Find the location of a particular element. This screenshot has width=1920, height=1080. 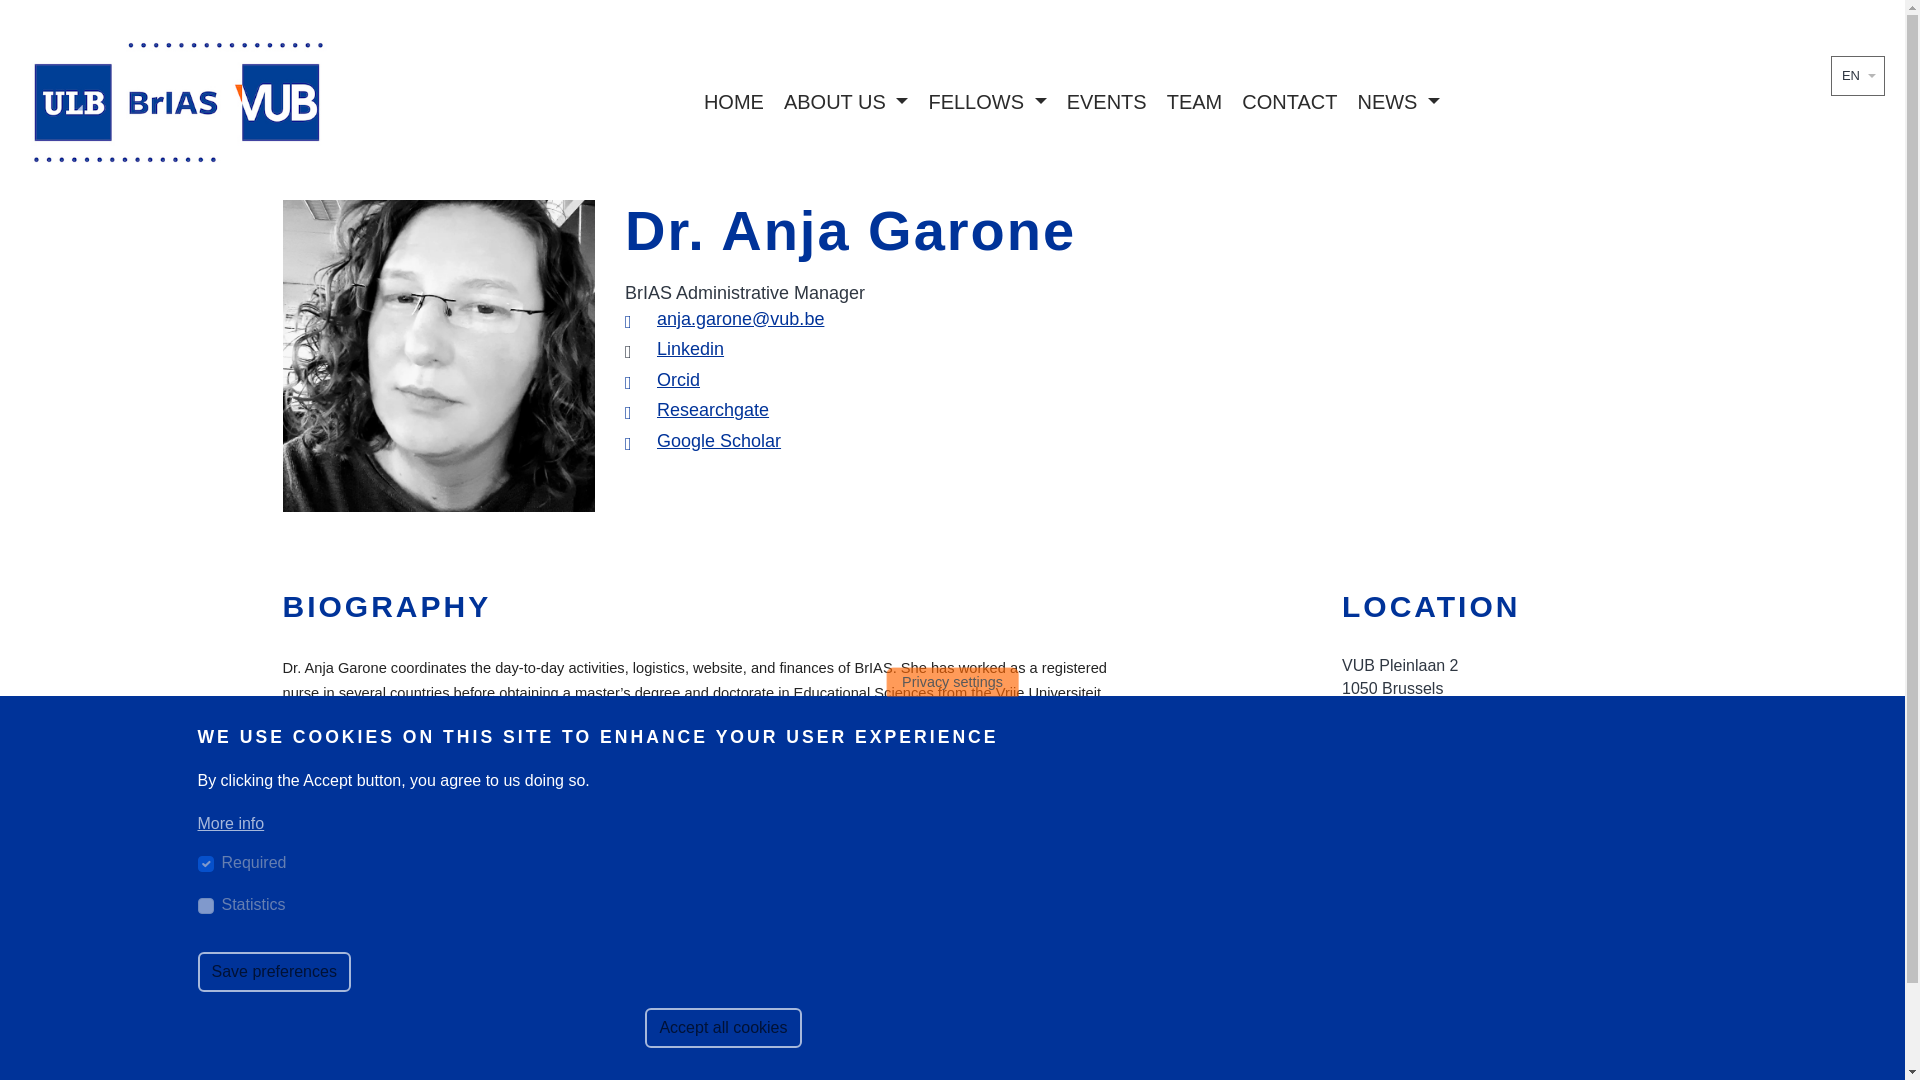

Orcid is located at coordinates (678, 380).